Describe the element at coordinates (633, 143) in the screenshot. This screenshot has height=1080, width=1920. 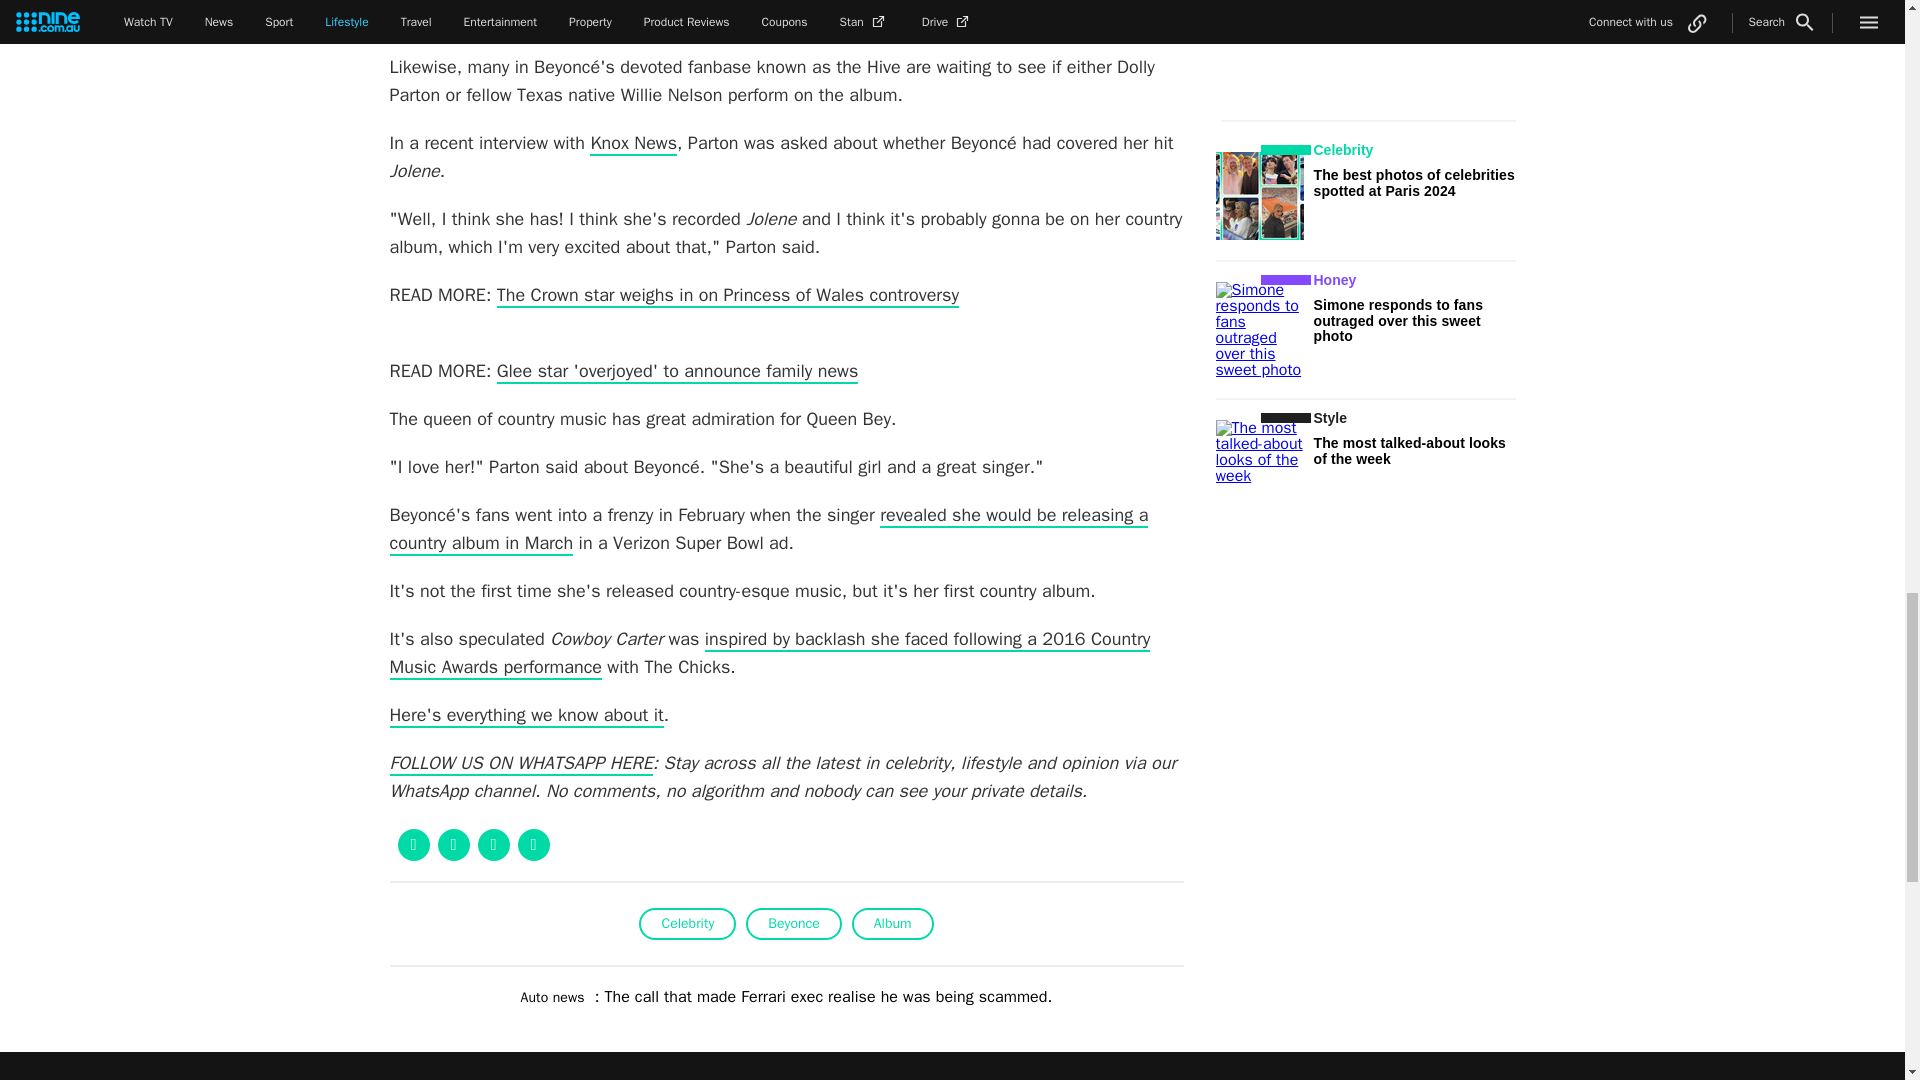
I see `Knox News` at that location.